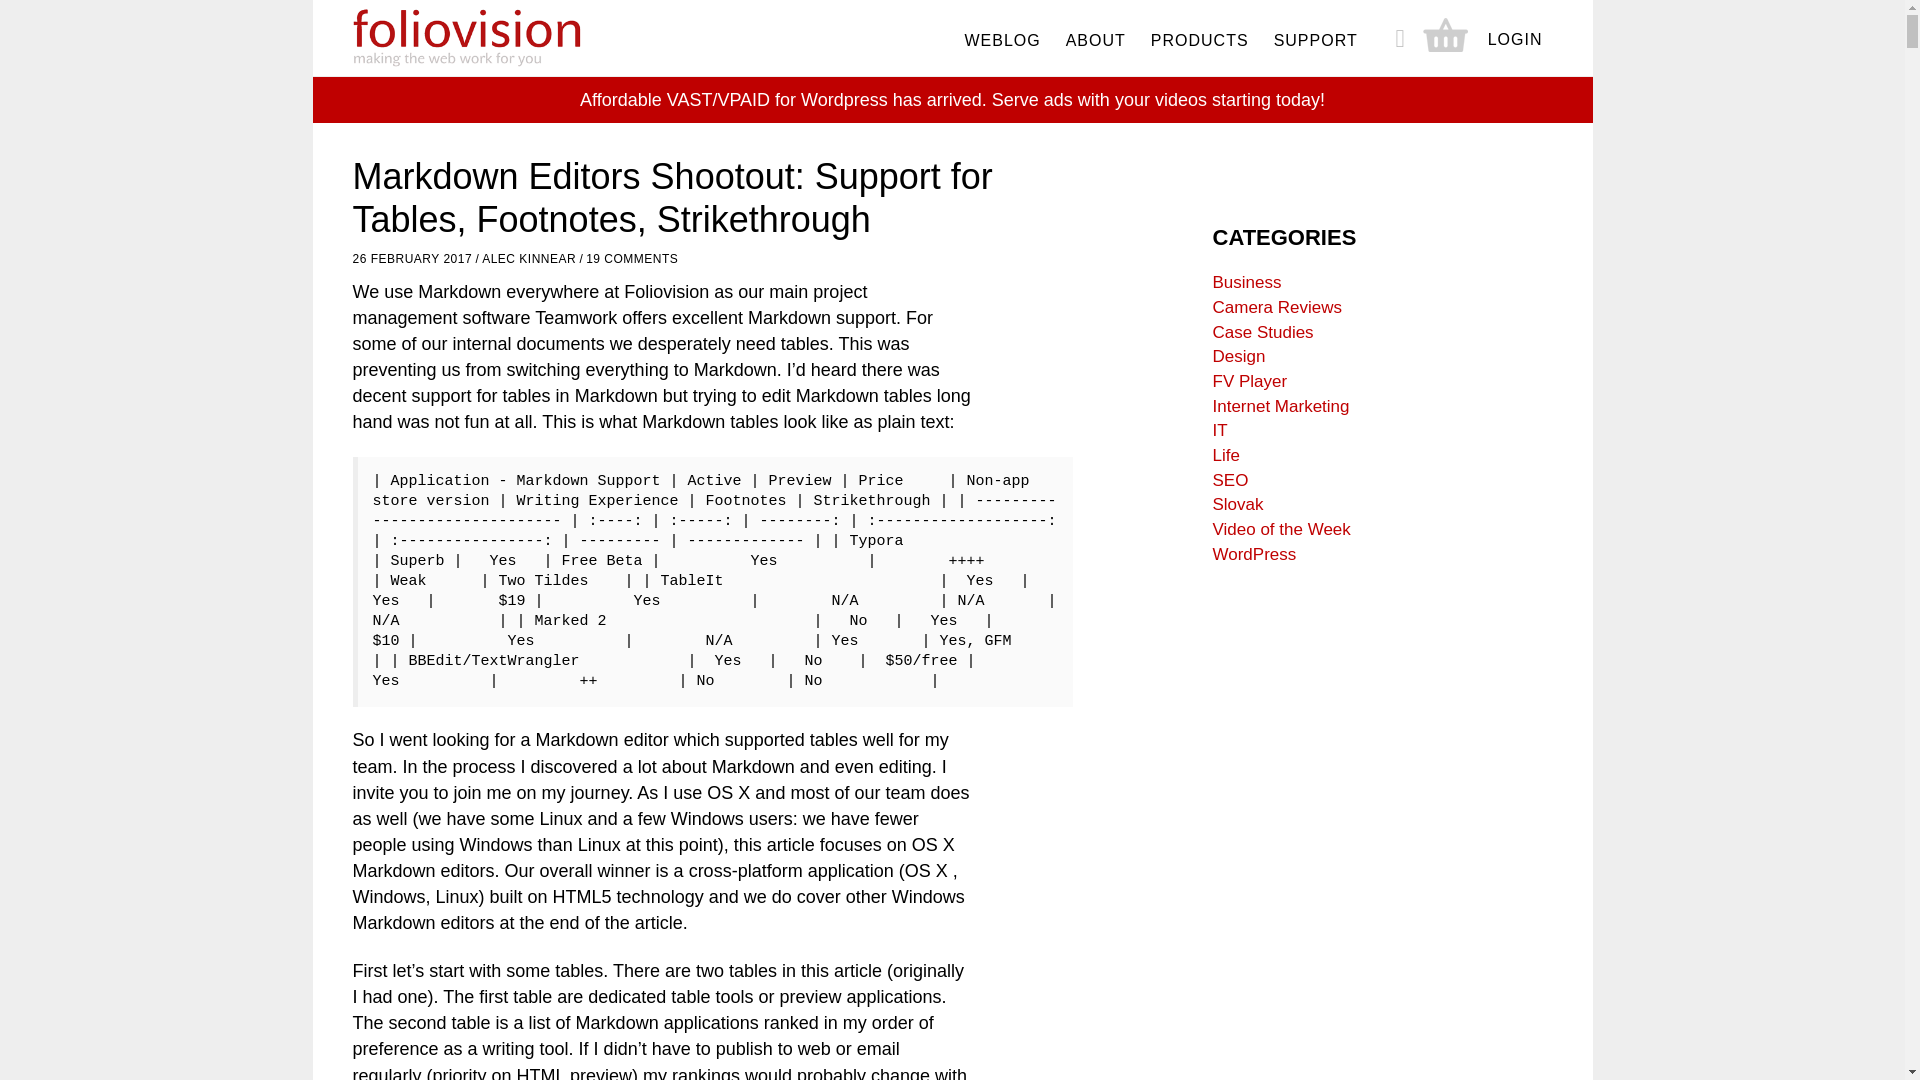  What do you see at coordinates (1254, 554) in the screenshot?
I see `Innovations for WordPress. Neat WordPress tricks.` at bounding box center [1254, 554].